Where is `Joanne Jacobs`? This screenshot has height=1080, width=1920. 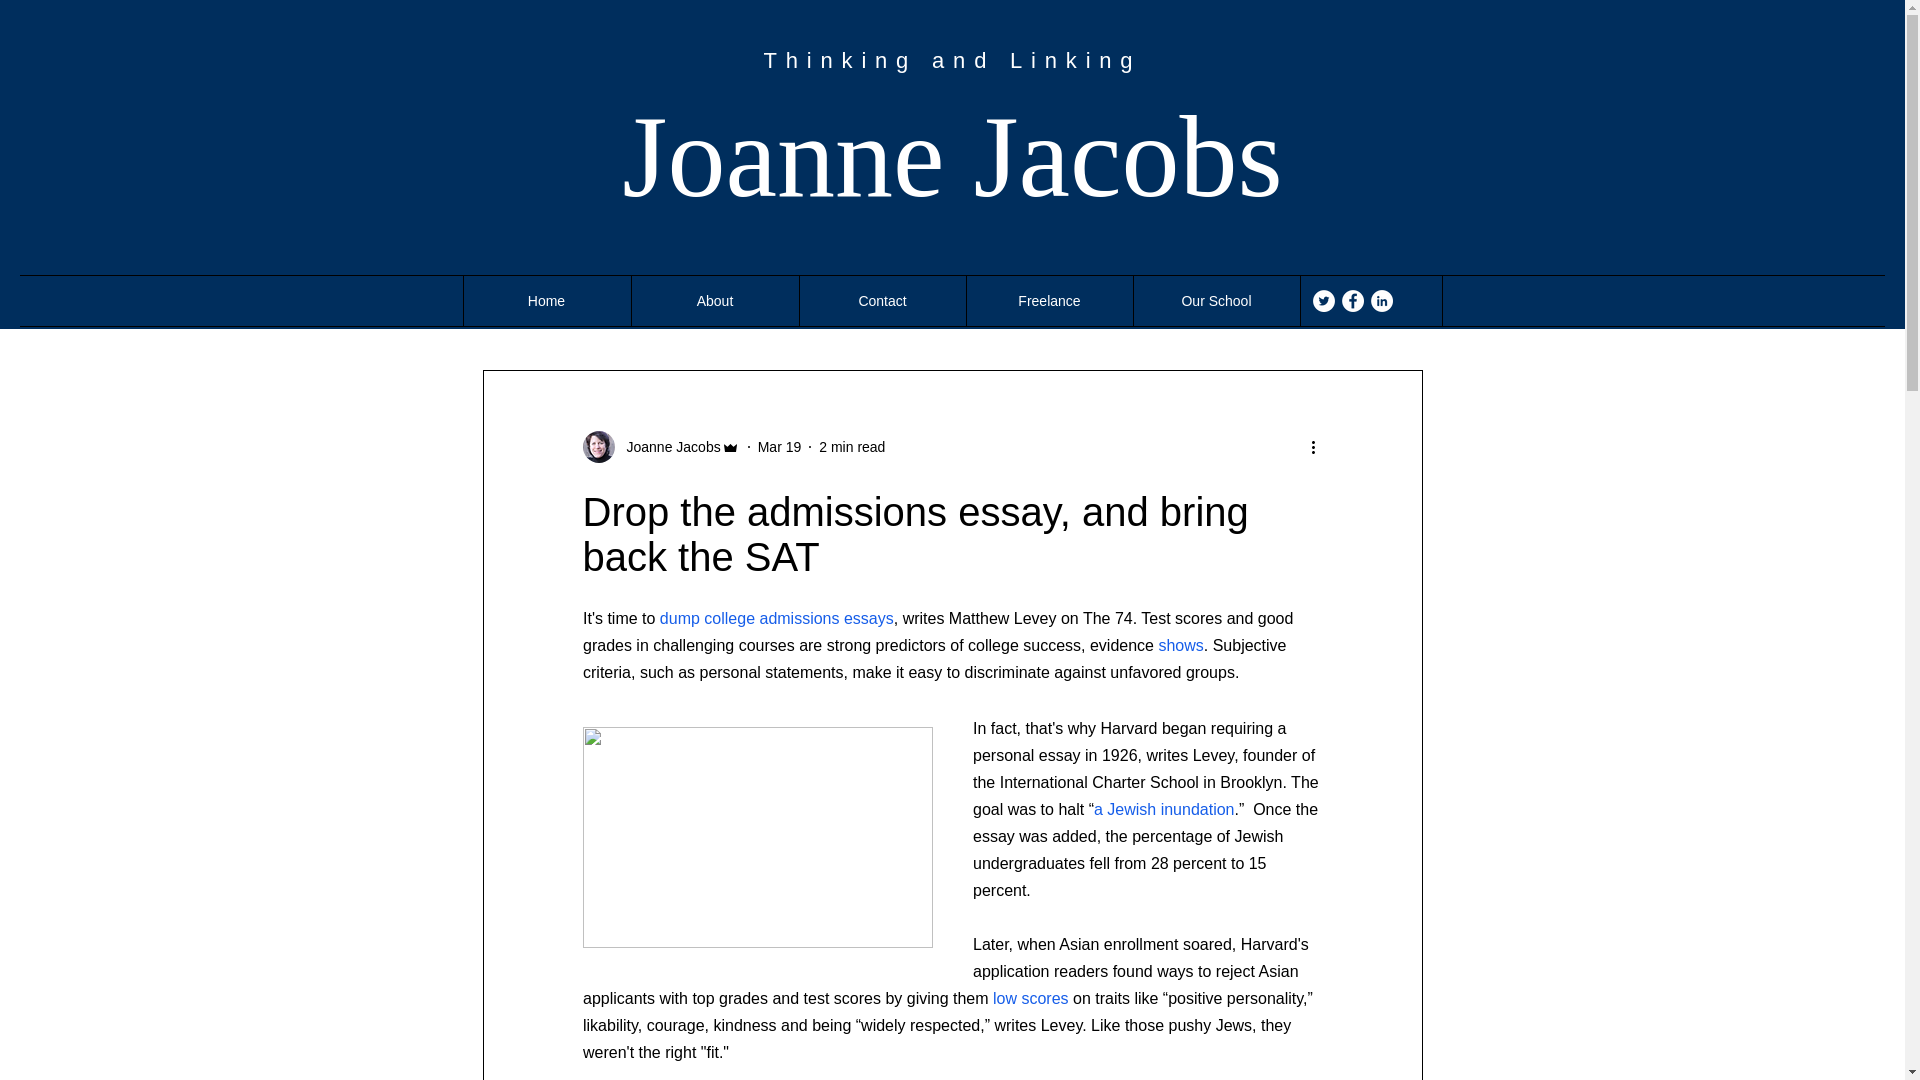 Joanne Jacobs is located at coordinates (952, 156).